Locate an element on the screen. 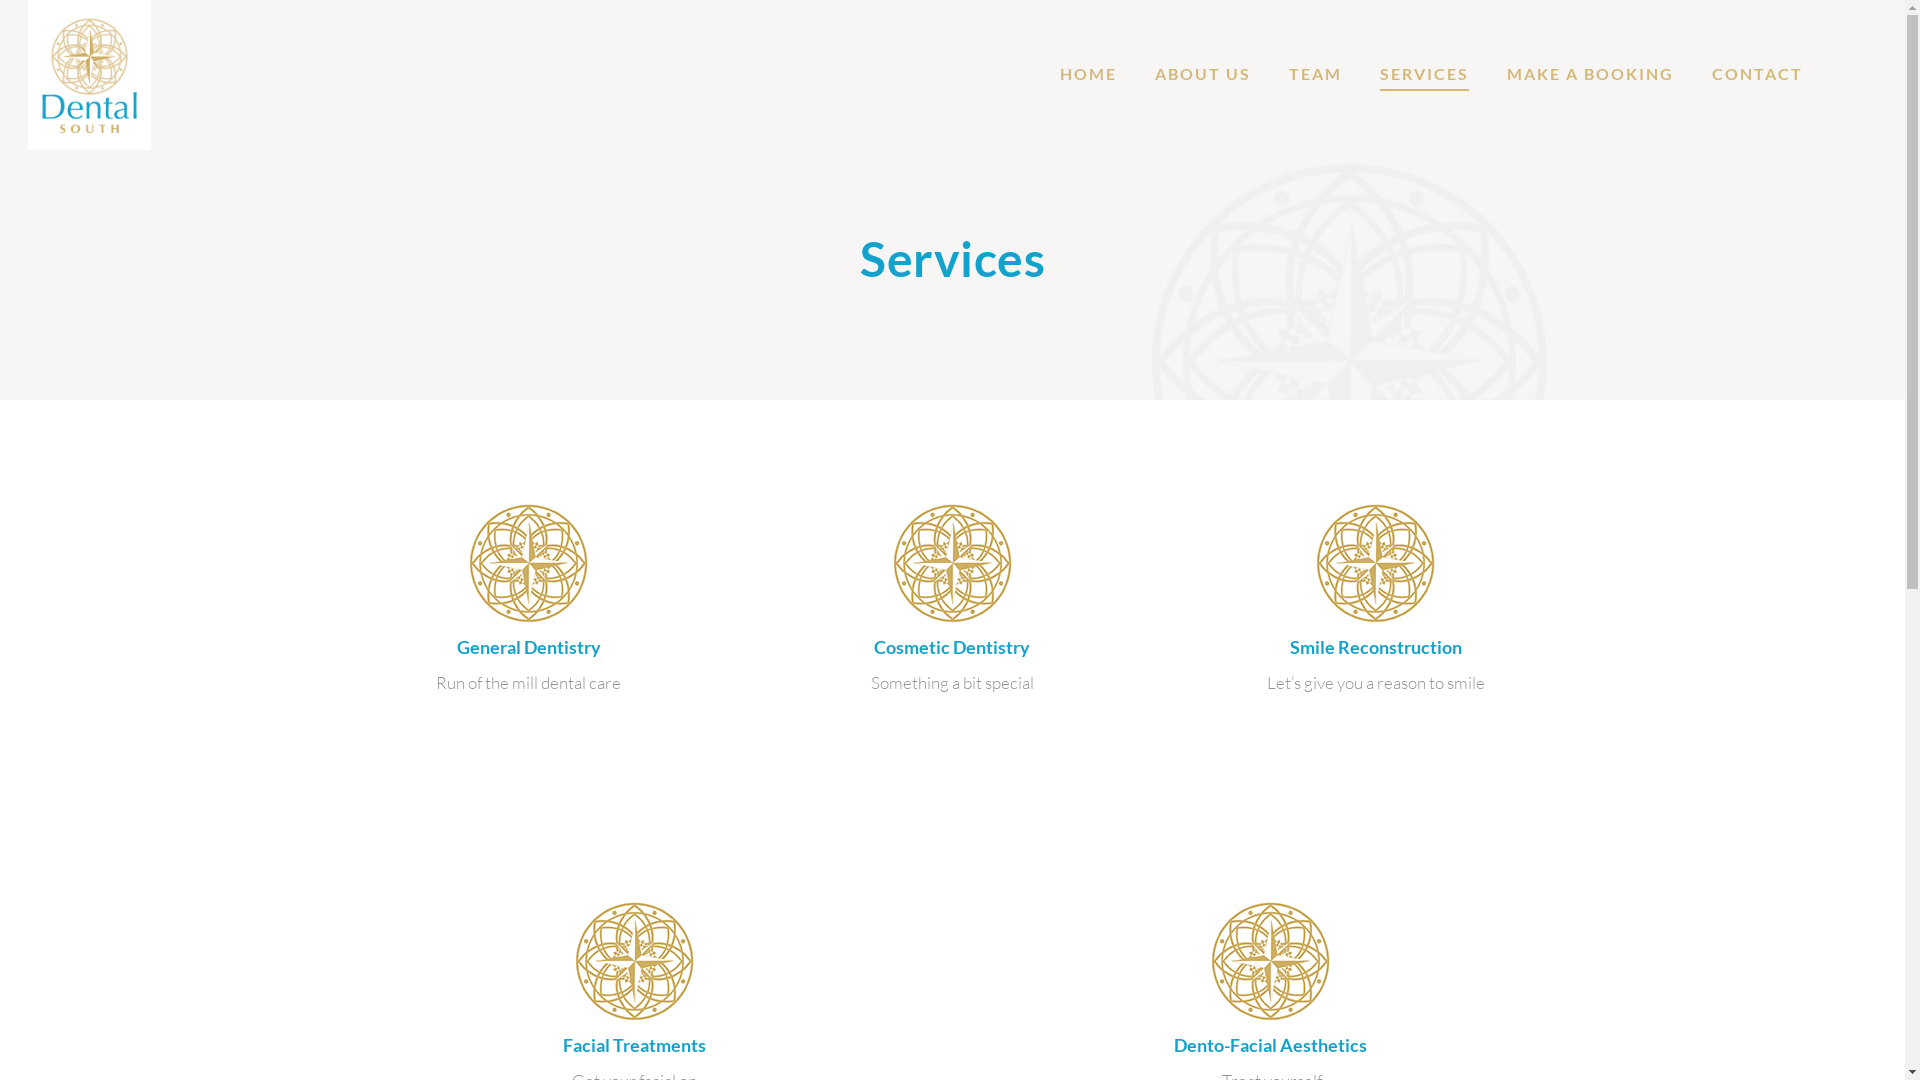 The width and height of the screenshot is (1920, 1080). MAKE A BOOKING is located at coordinates (1590, 74).